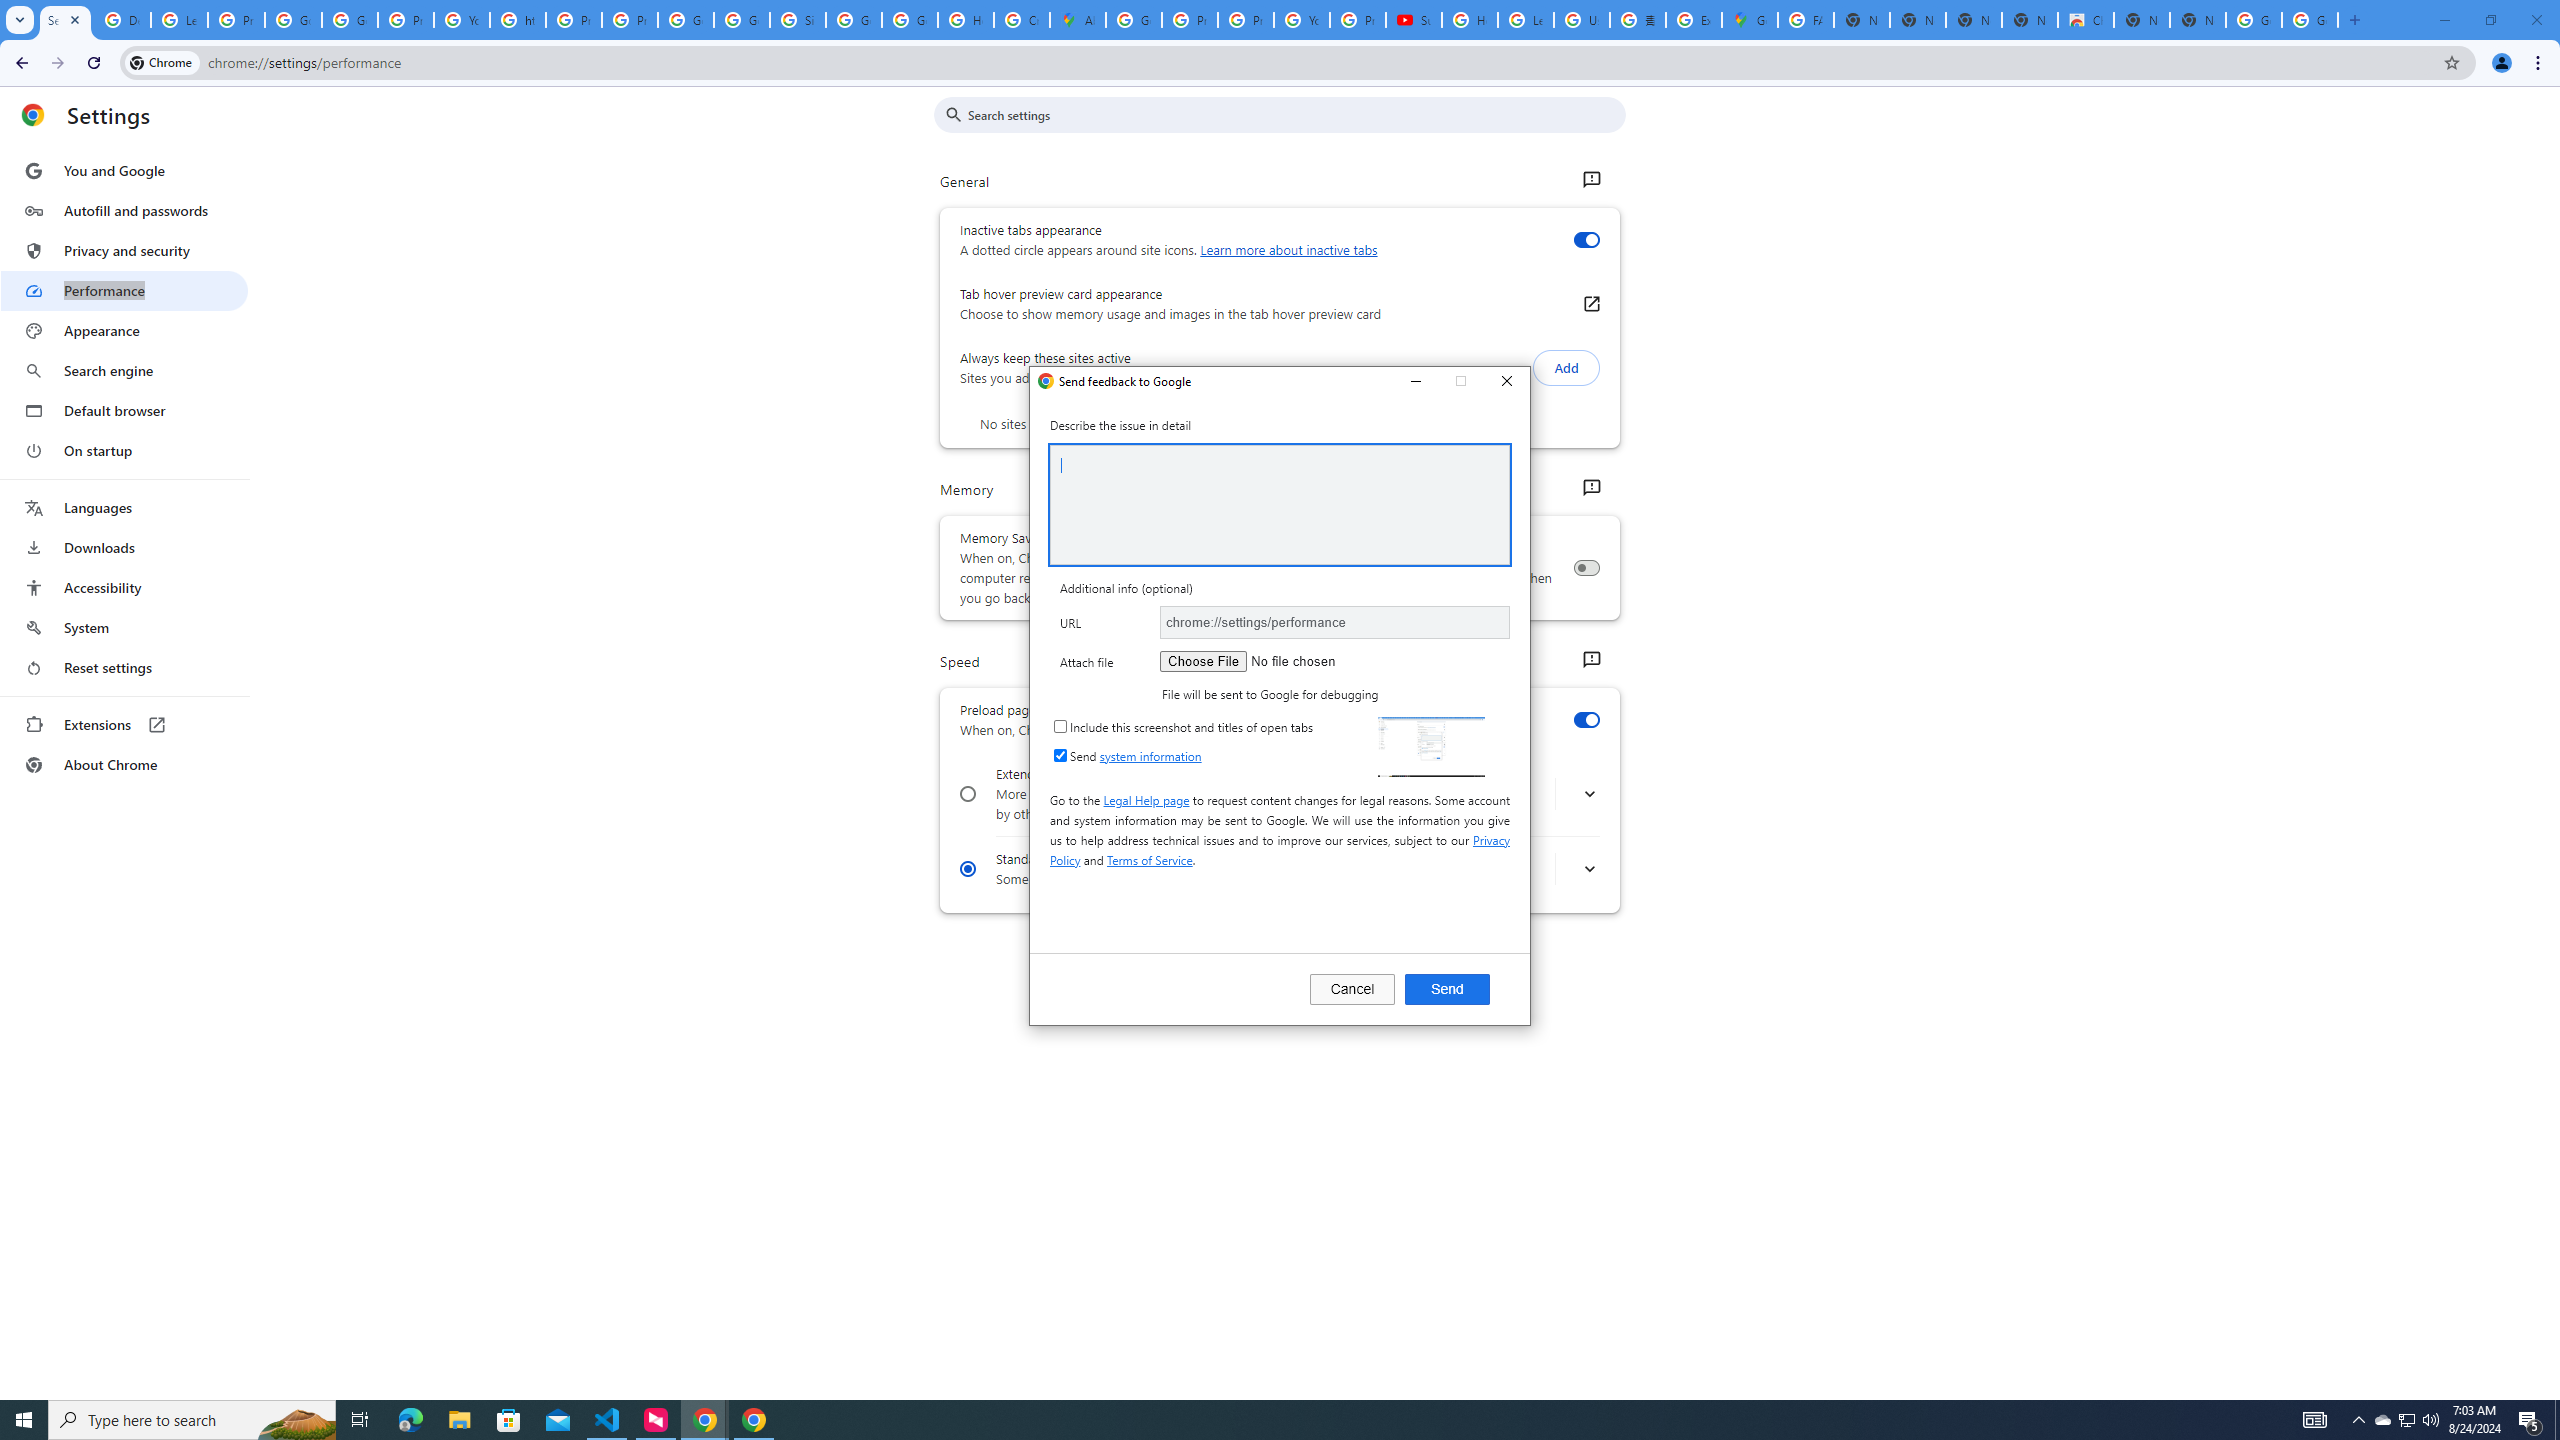 The image size is (2560, 1440). I want to click on How Chrome protects your passwords - Google Chrome Help, so click(1470, 20).